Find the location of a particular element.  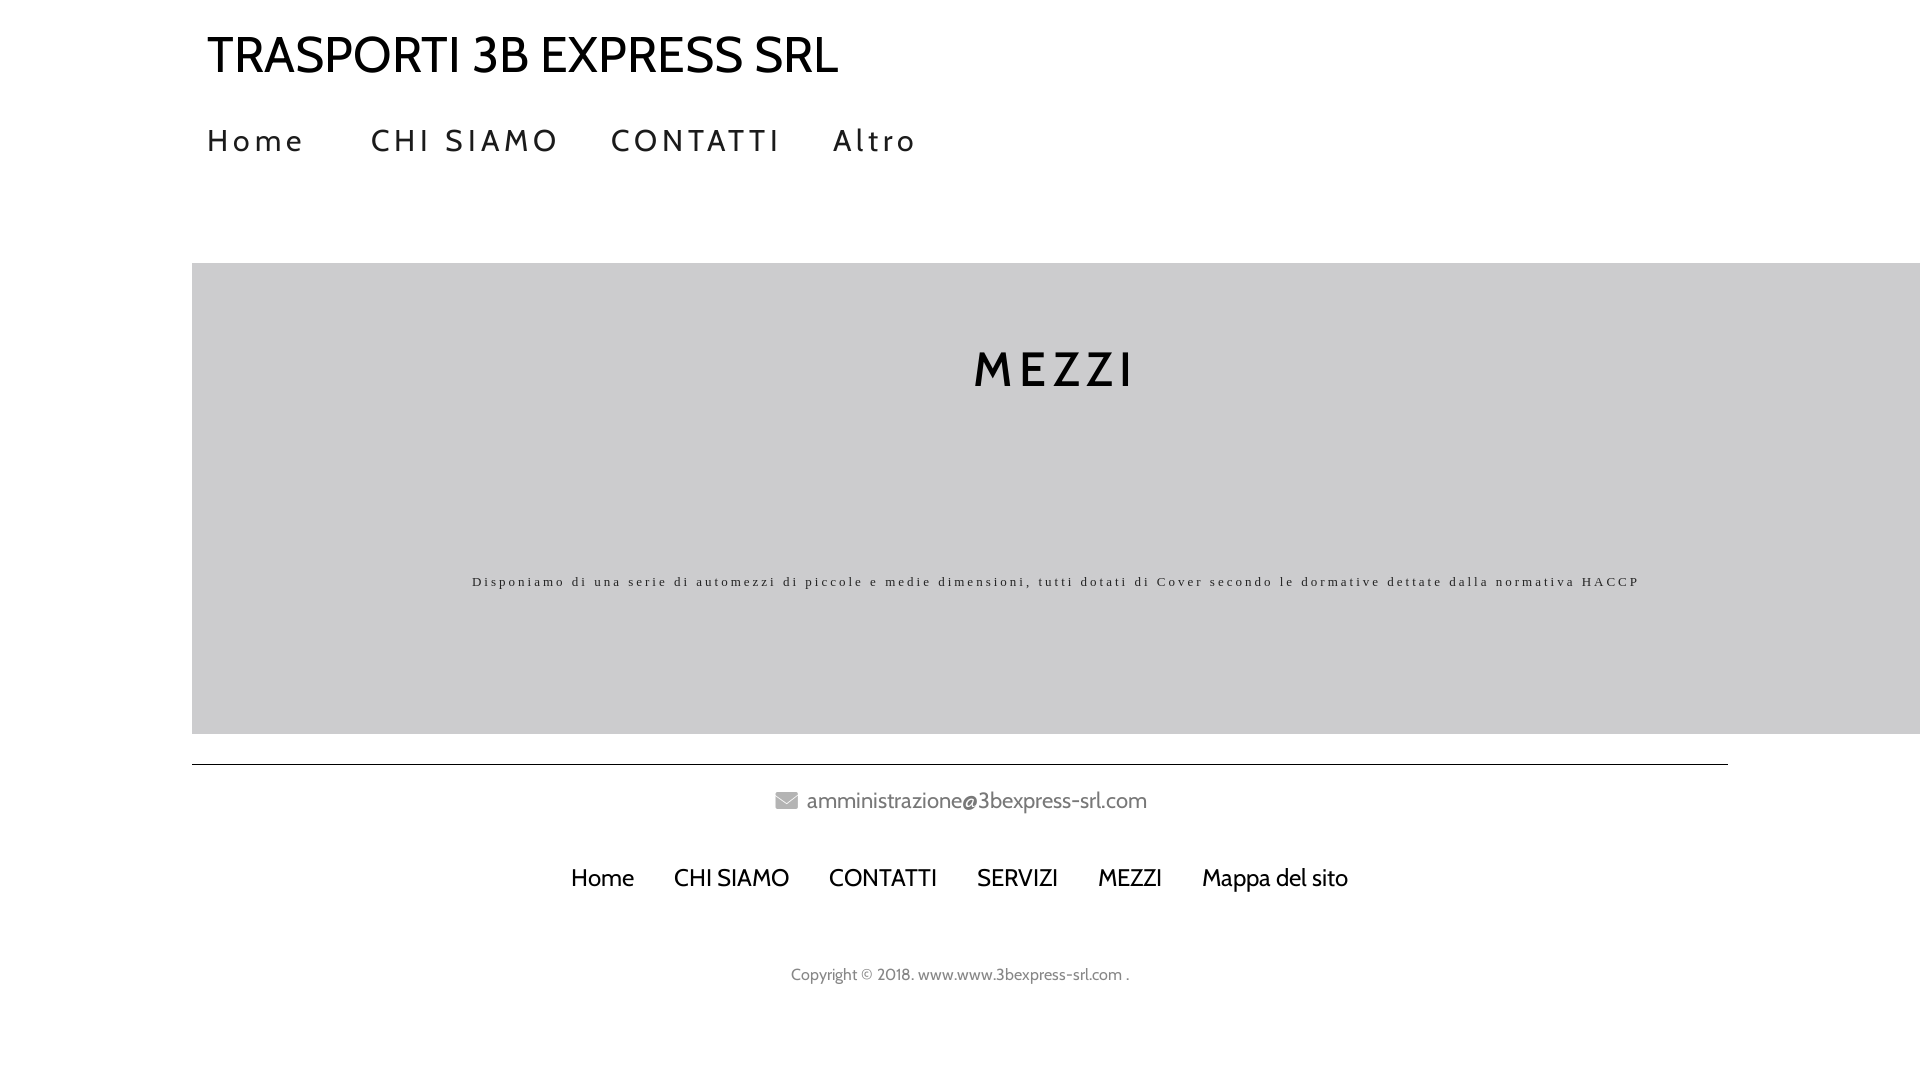

CONTATTI is located at coordinates (697, 134).